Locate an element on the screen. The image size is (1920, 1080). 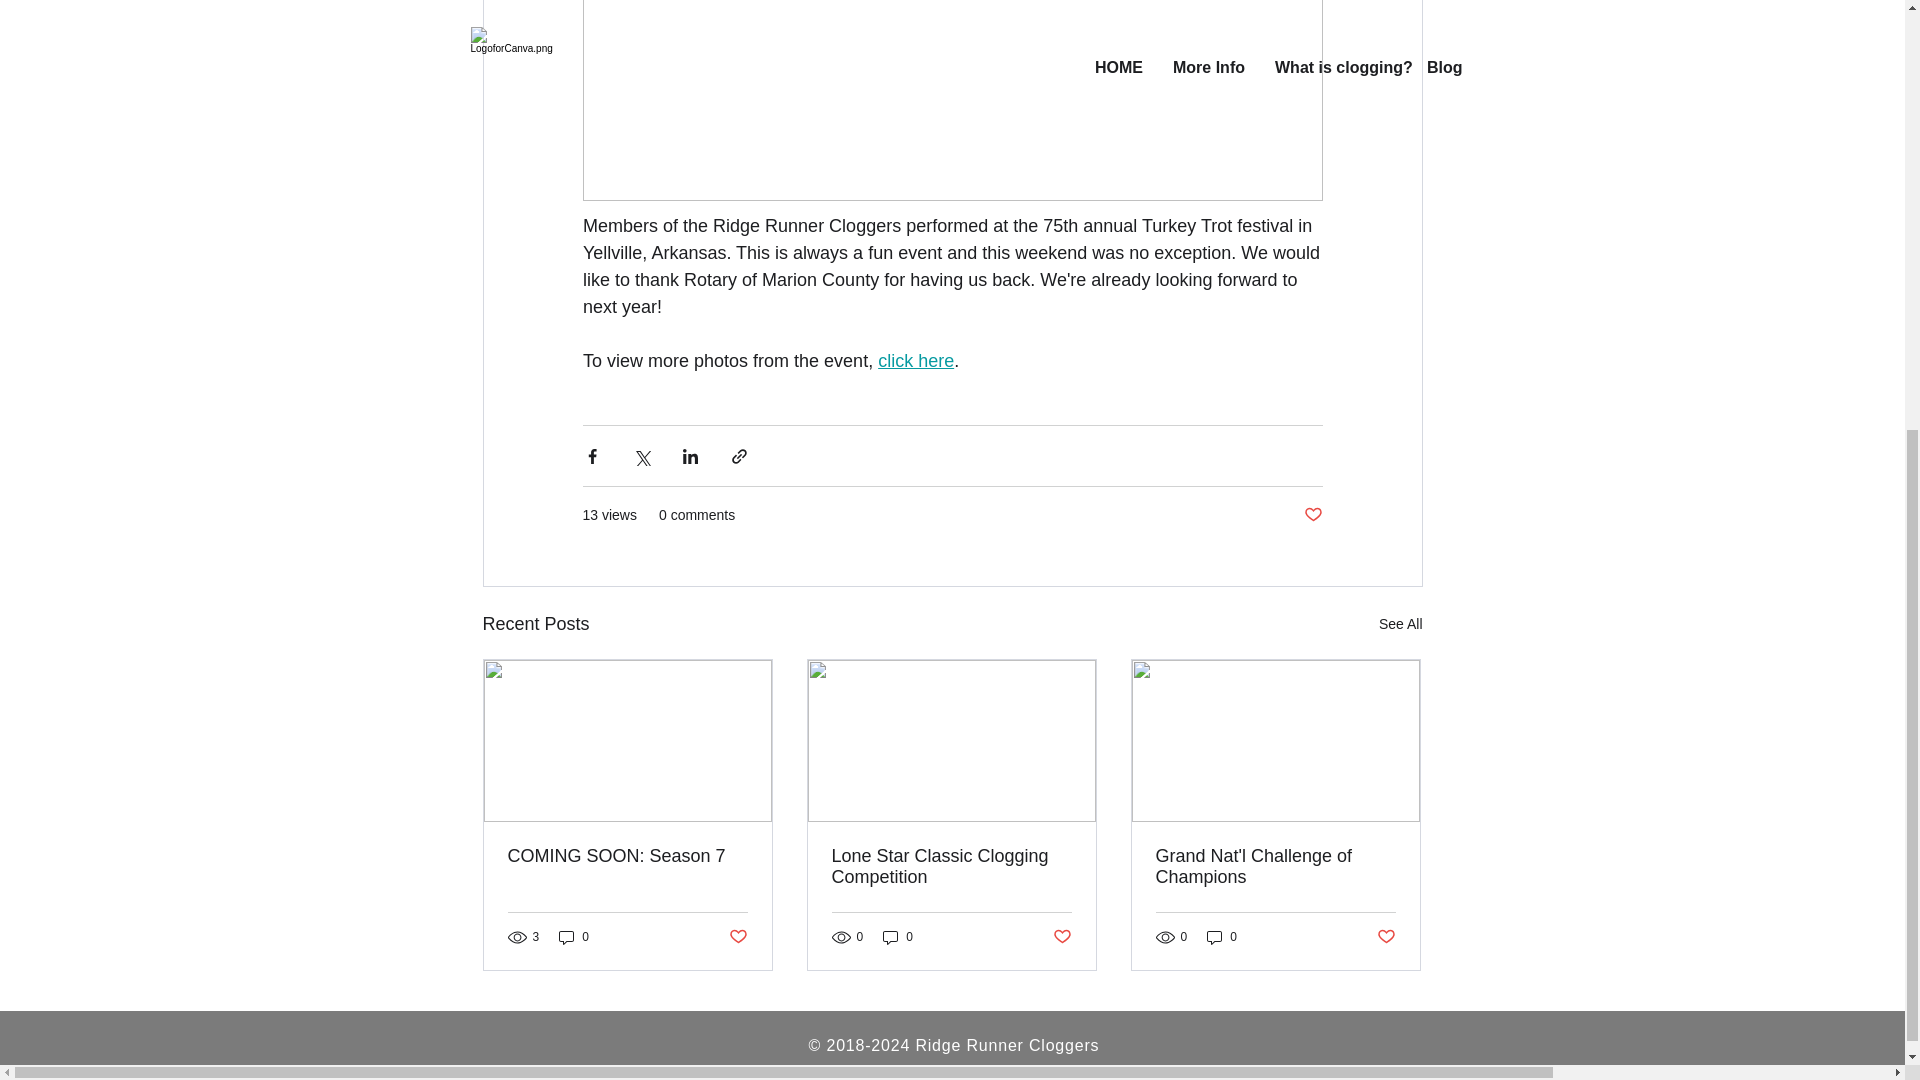
COMING SOON: Season 7 is located at coordinates (628, 856).